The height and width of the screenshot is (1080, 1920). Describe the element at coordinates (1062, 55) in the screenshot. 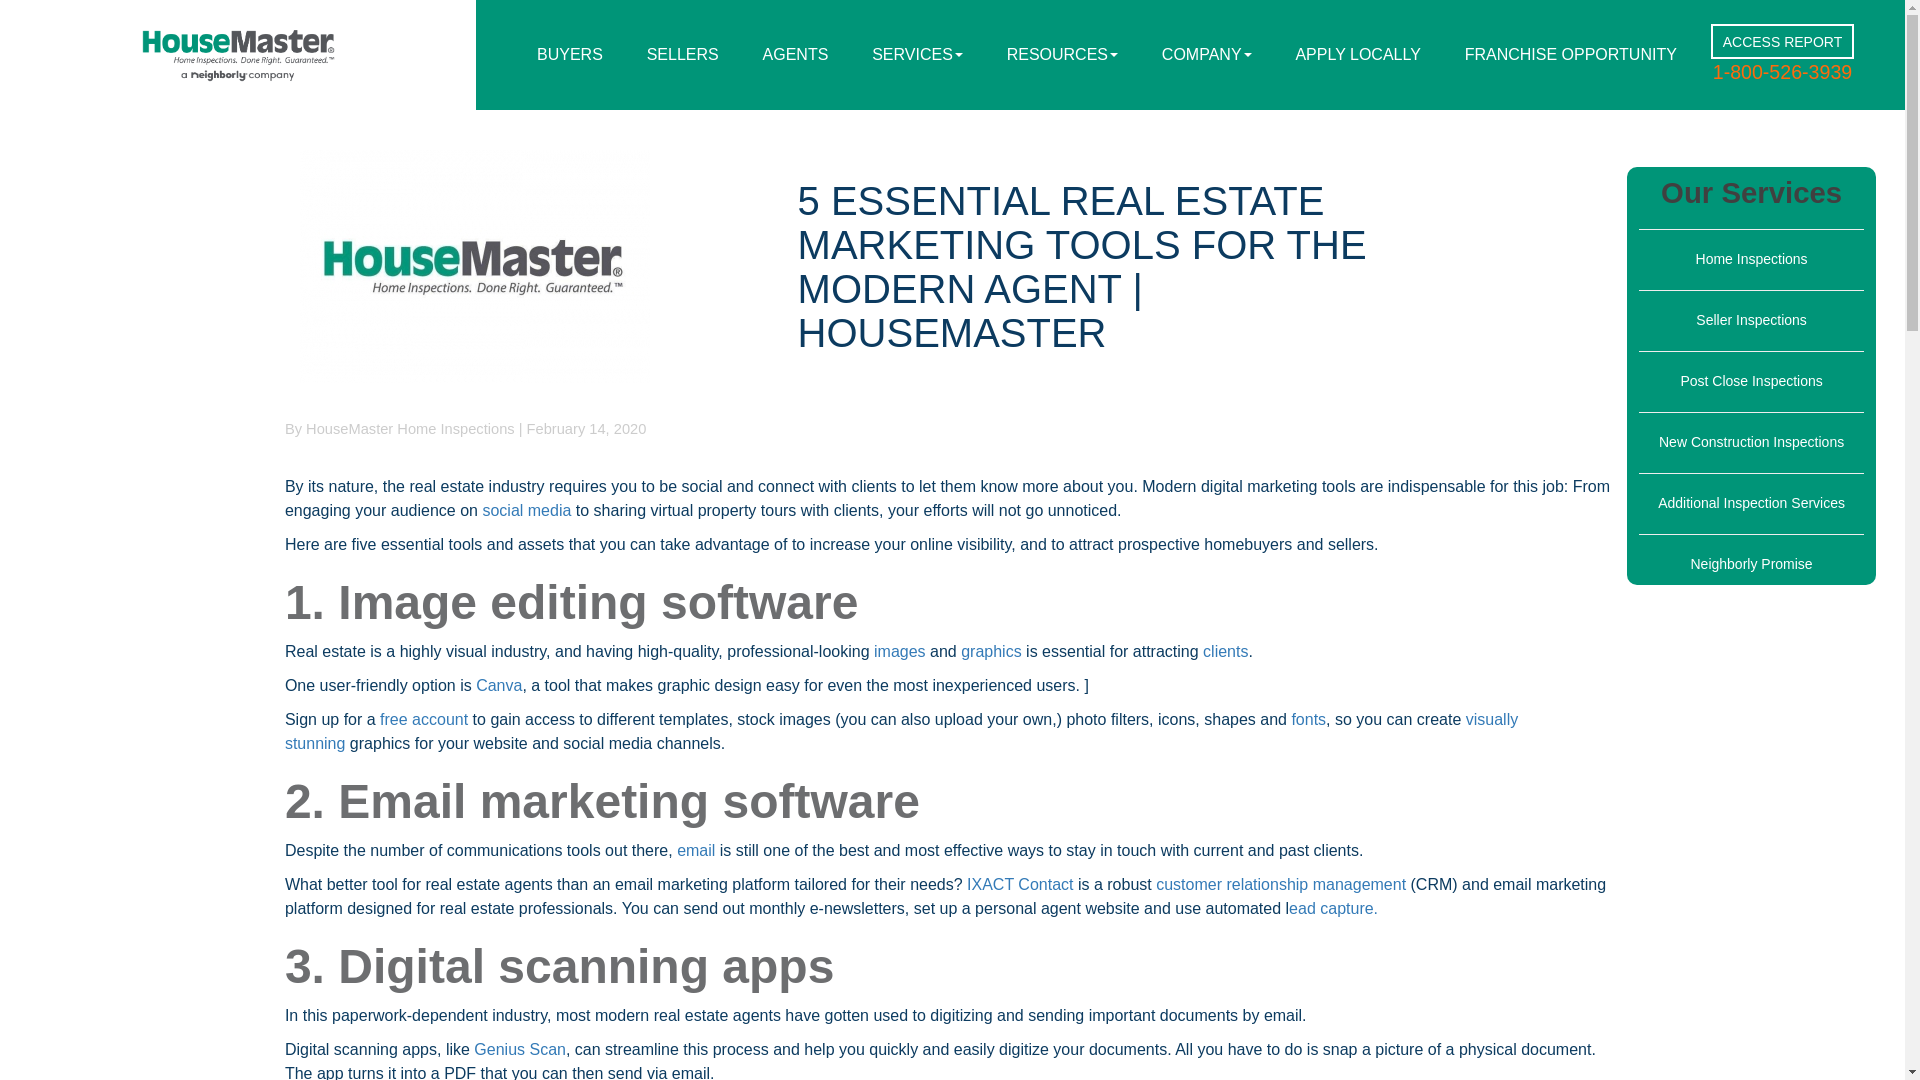

I see `RESOURCES` at that location.